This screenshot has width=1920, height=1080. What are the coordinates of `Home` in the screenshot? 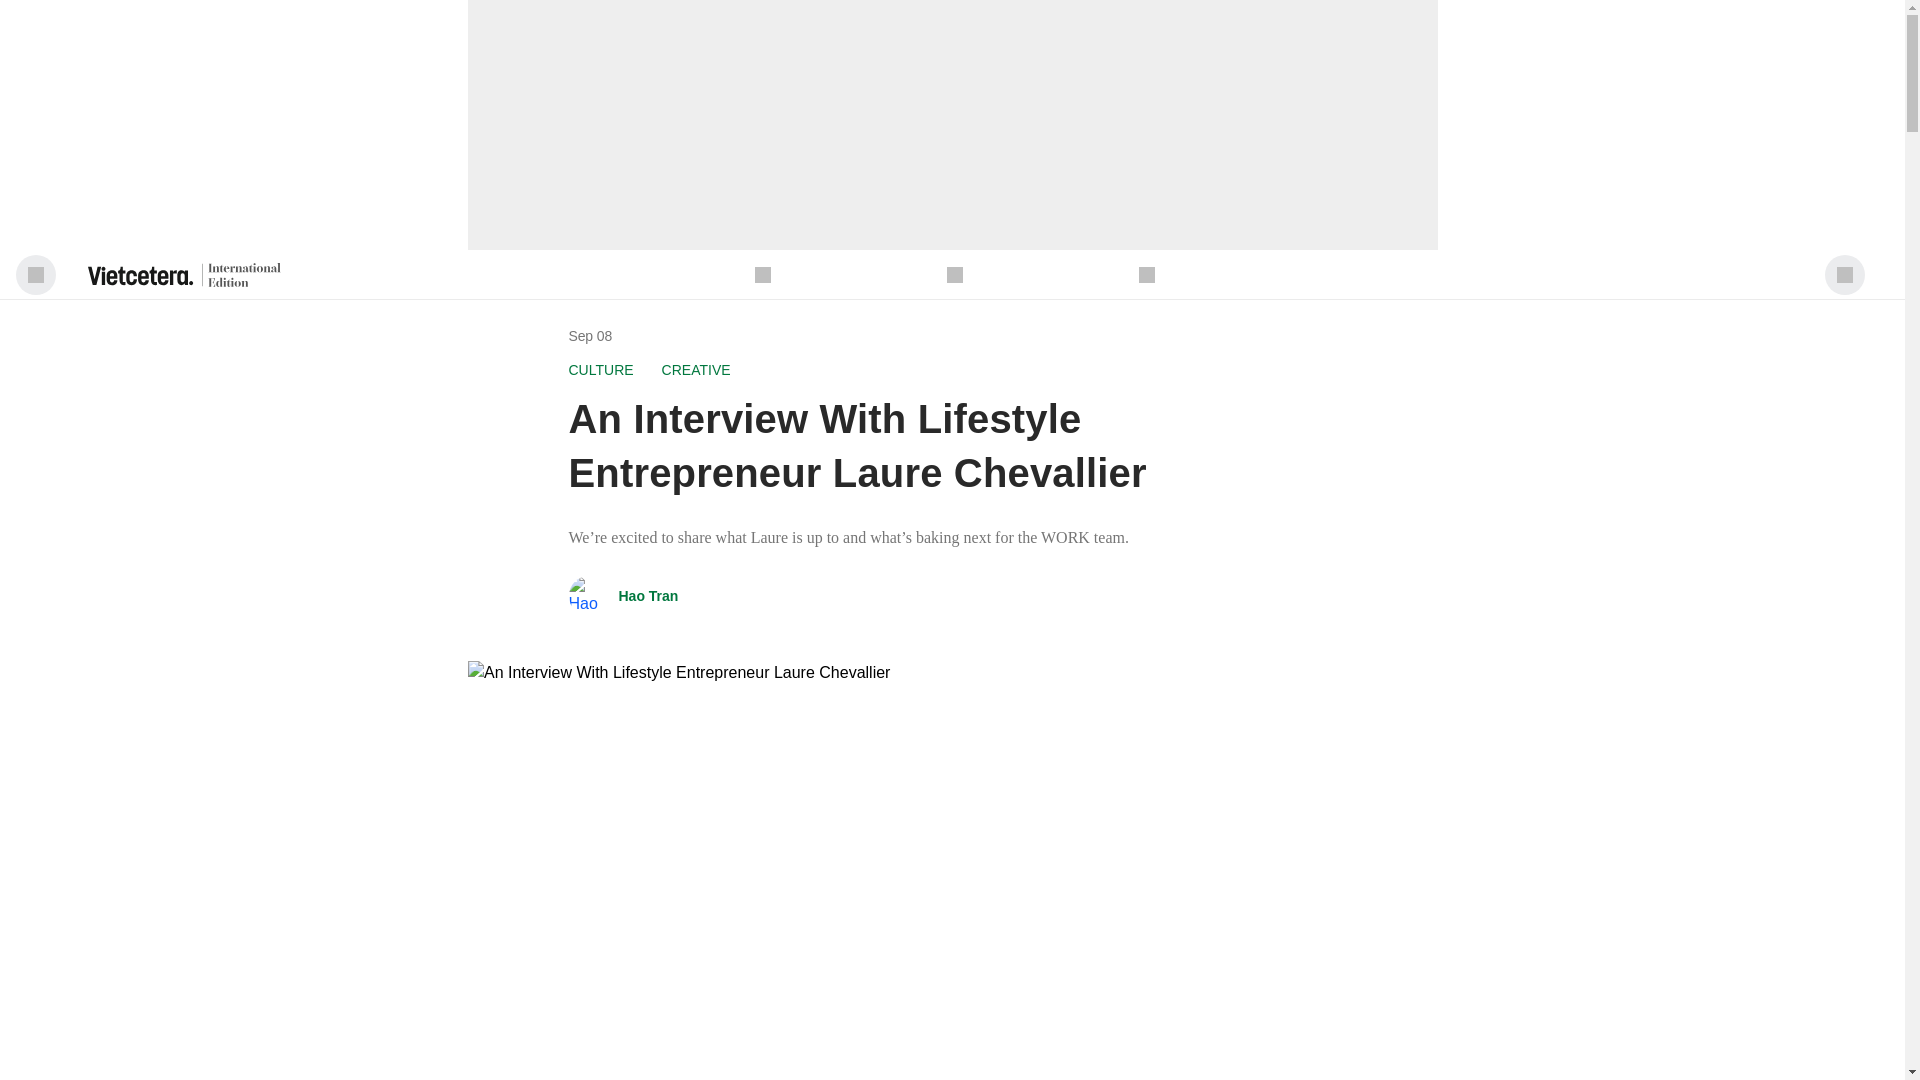 It's located at (762, 274).